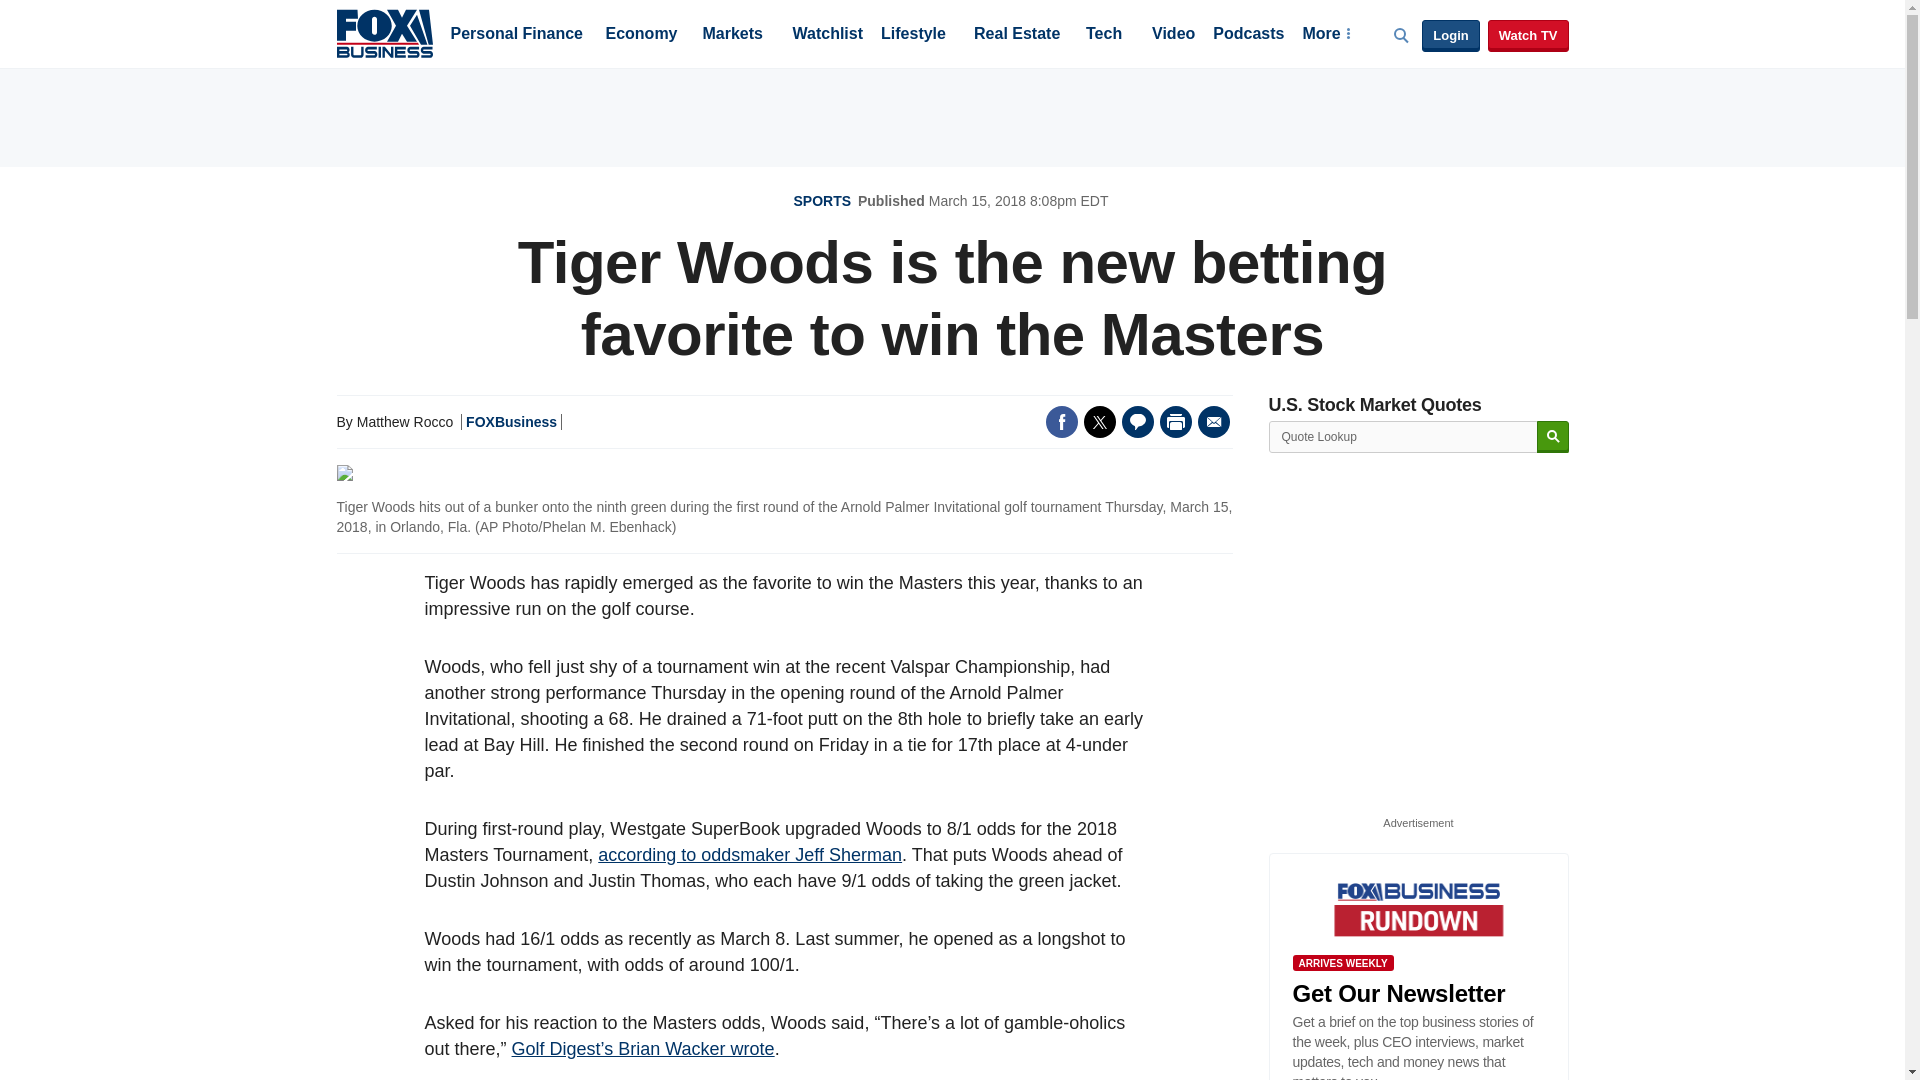 This screenshot has height=1080, width=1920. What do you see at coordinates (826, 35) in the screenshot?
I see `Watchlist` at bounding box center [826, 35].